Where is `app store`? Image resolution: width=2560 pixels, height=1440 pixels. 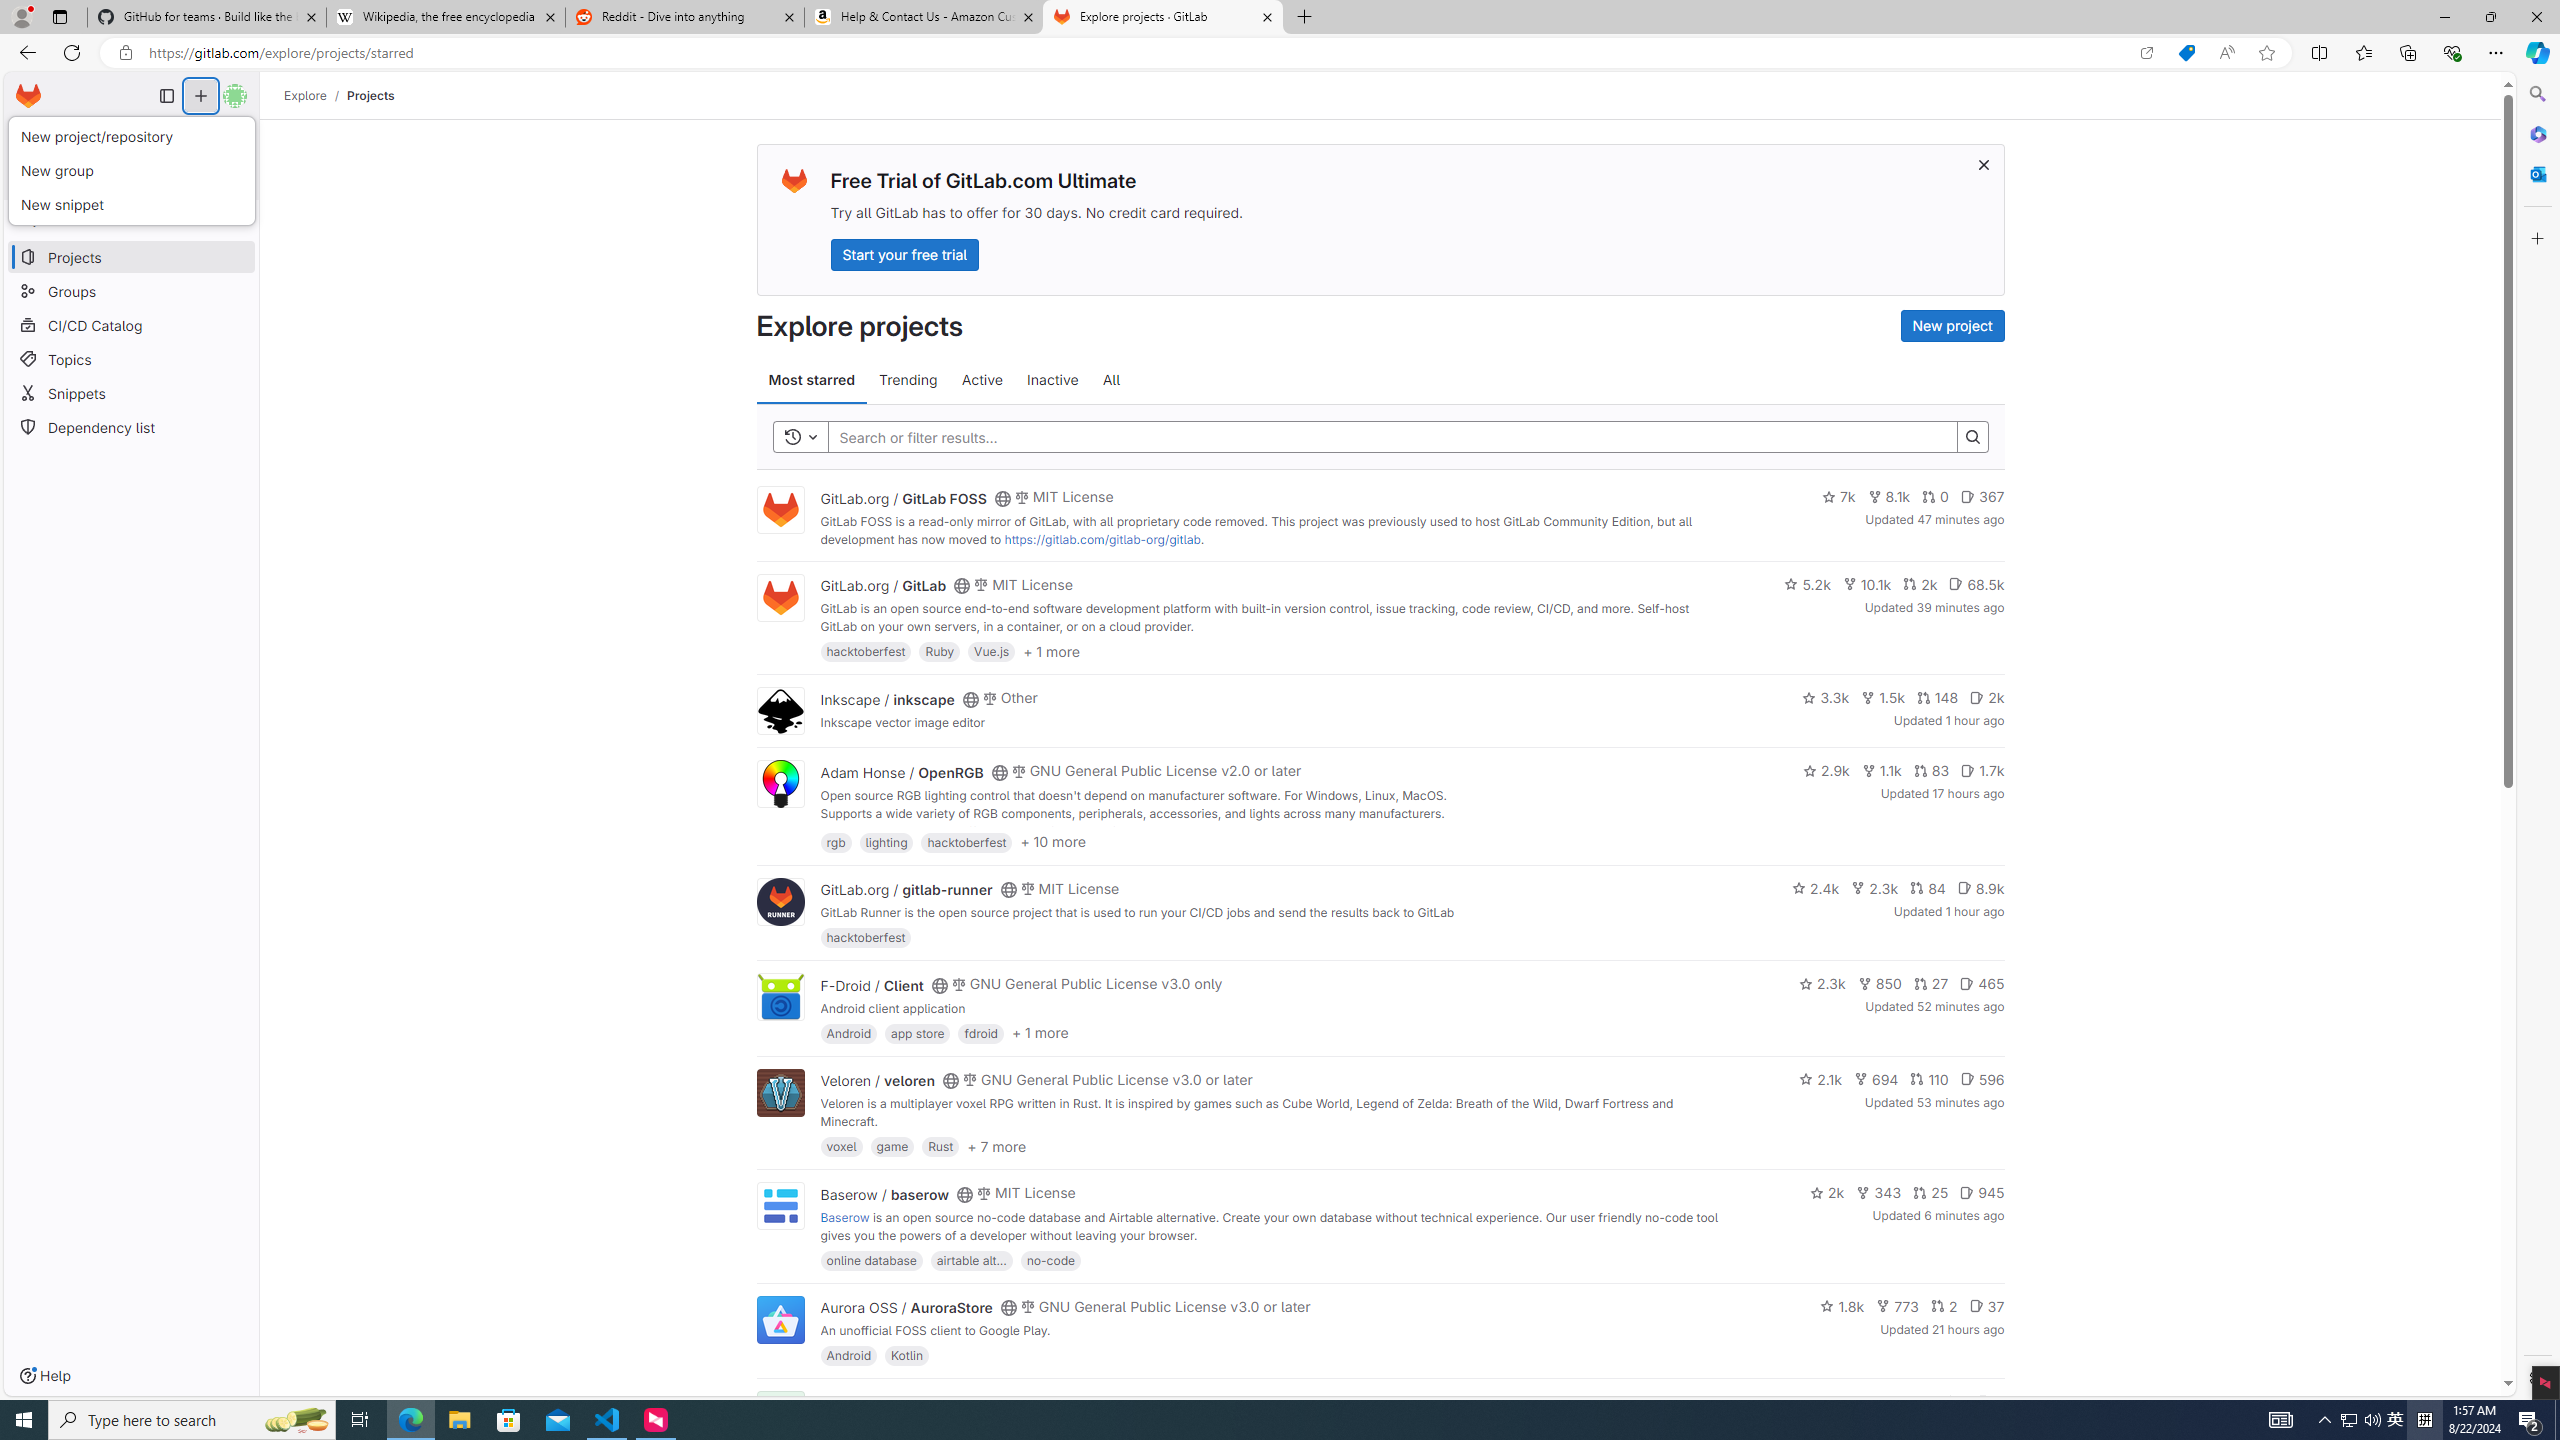
app store is located at coordinates (917, 1032).